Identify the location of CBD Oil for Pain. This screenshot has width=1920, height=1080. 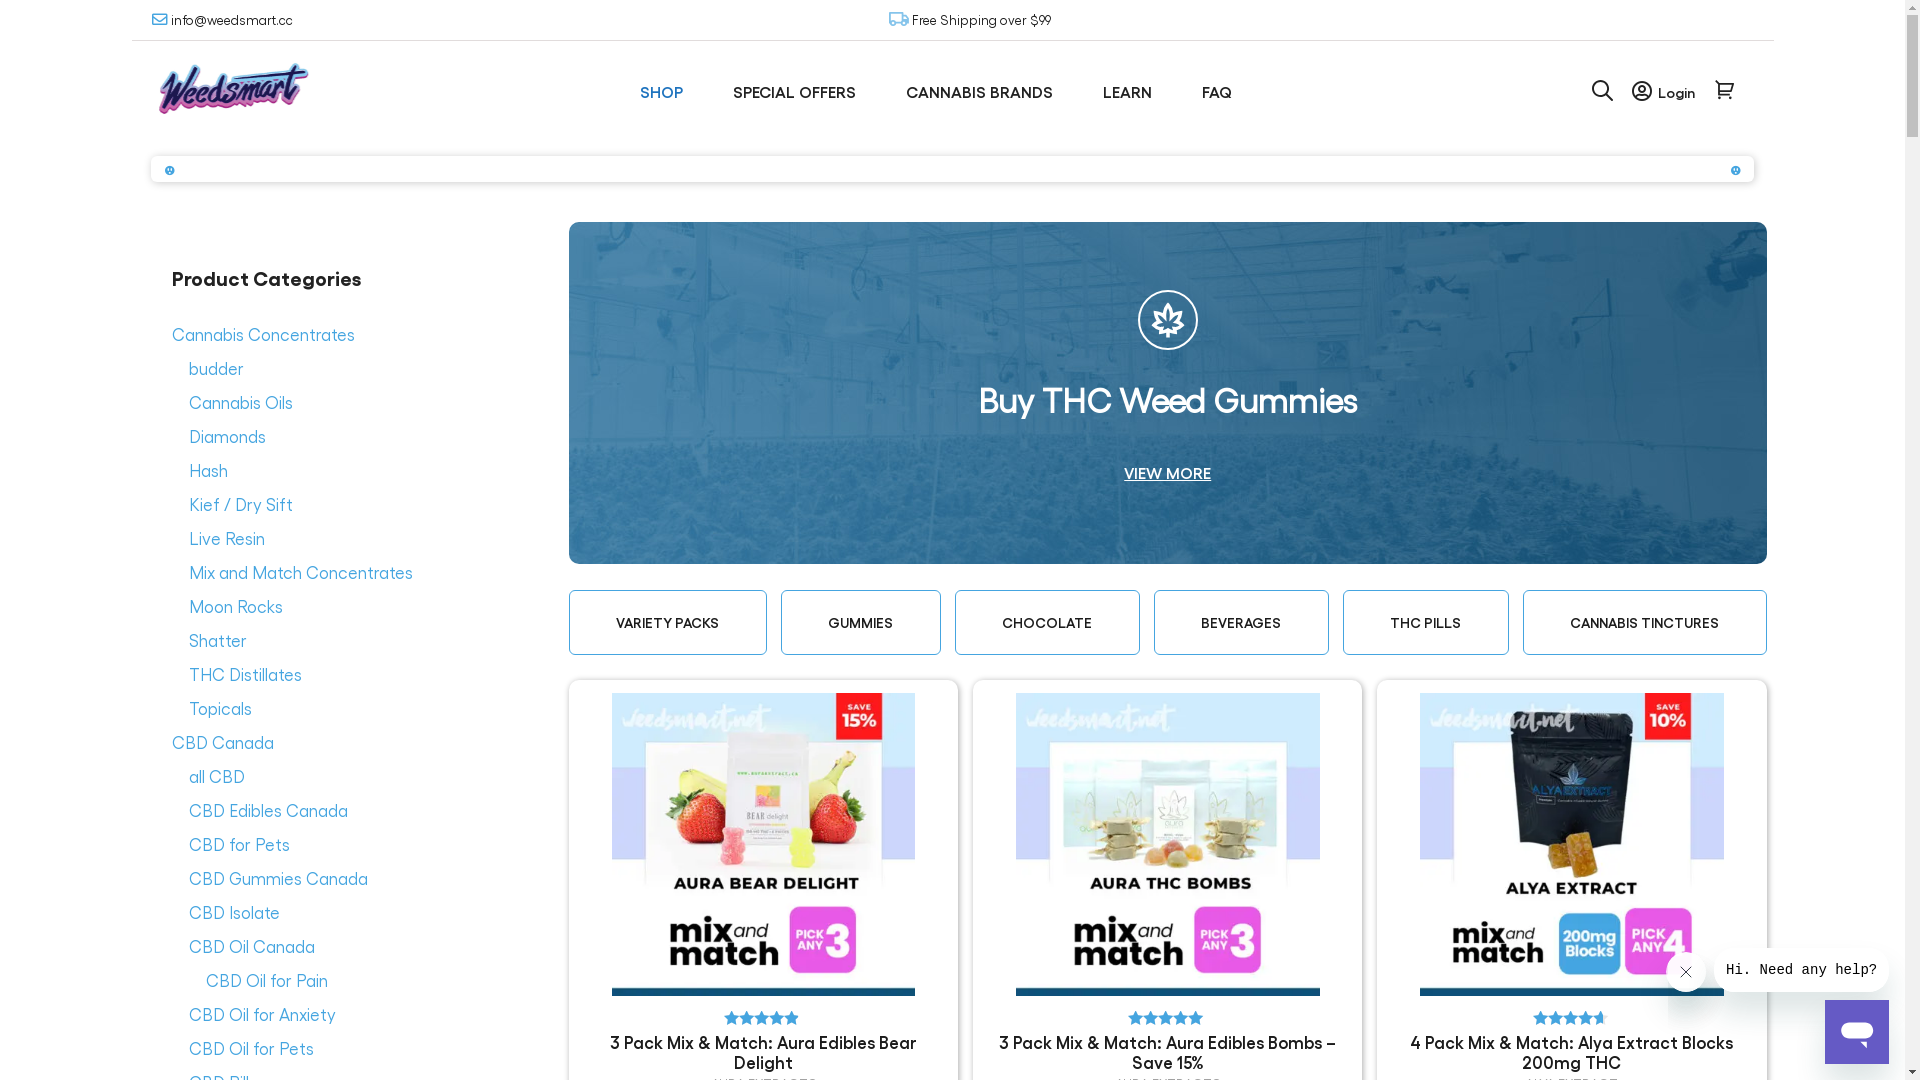
(267, 980).